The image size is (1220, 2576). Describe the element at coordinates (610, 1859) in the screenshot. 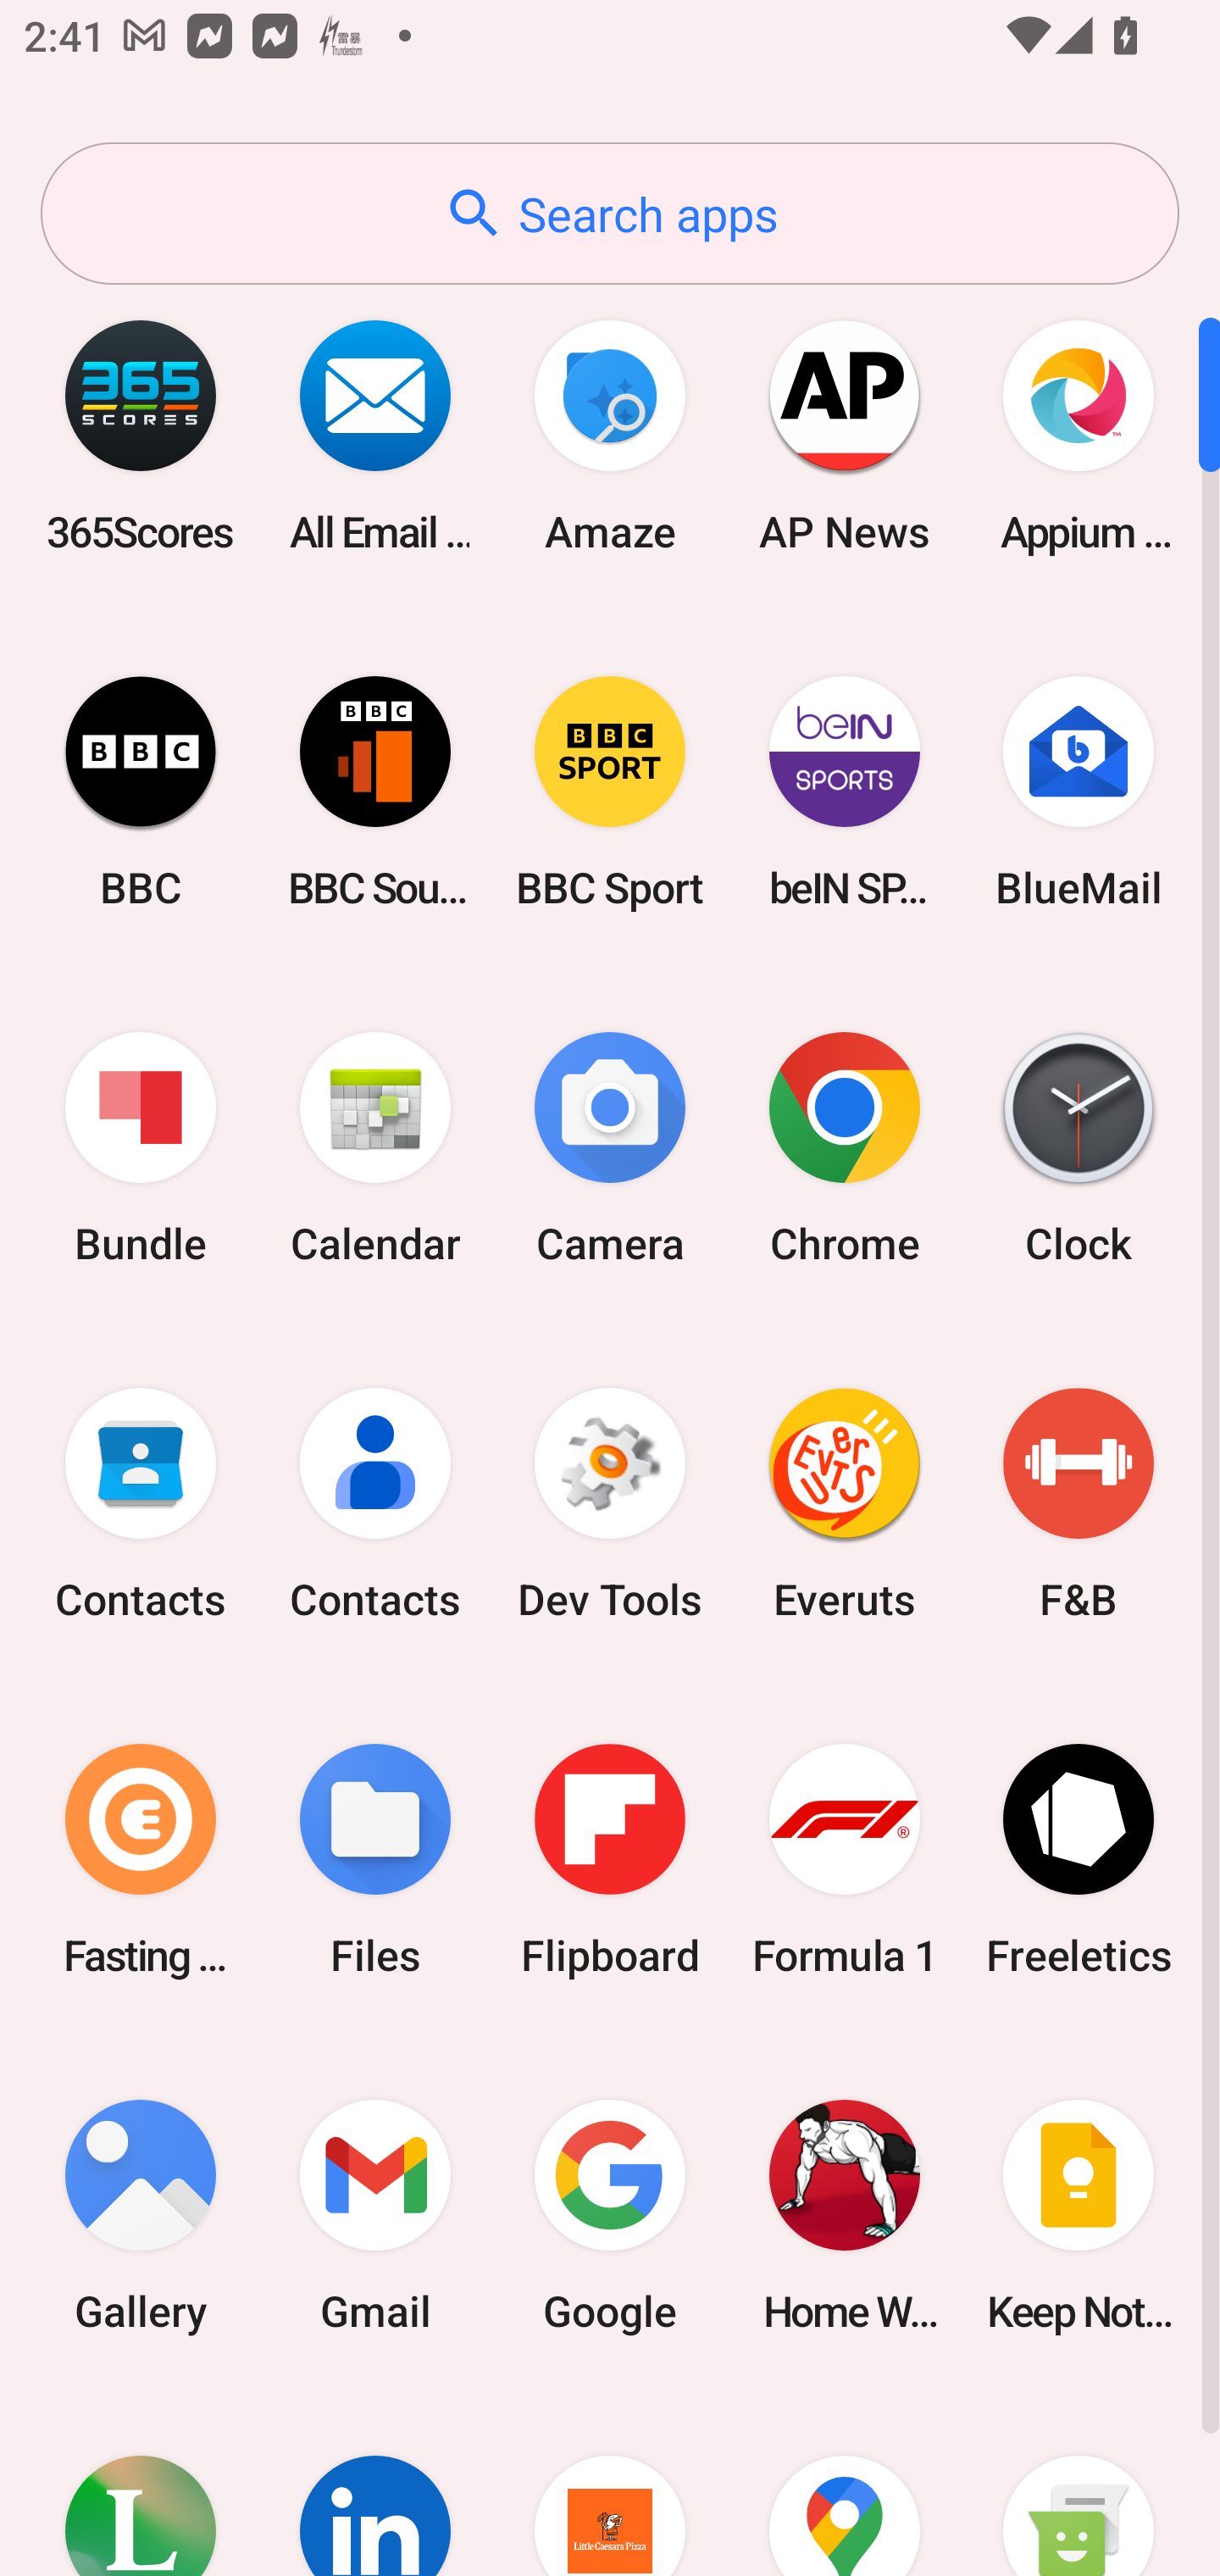

I see `Flipboard` at that location.